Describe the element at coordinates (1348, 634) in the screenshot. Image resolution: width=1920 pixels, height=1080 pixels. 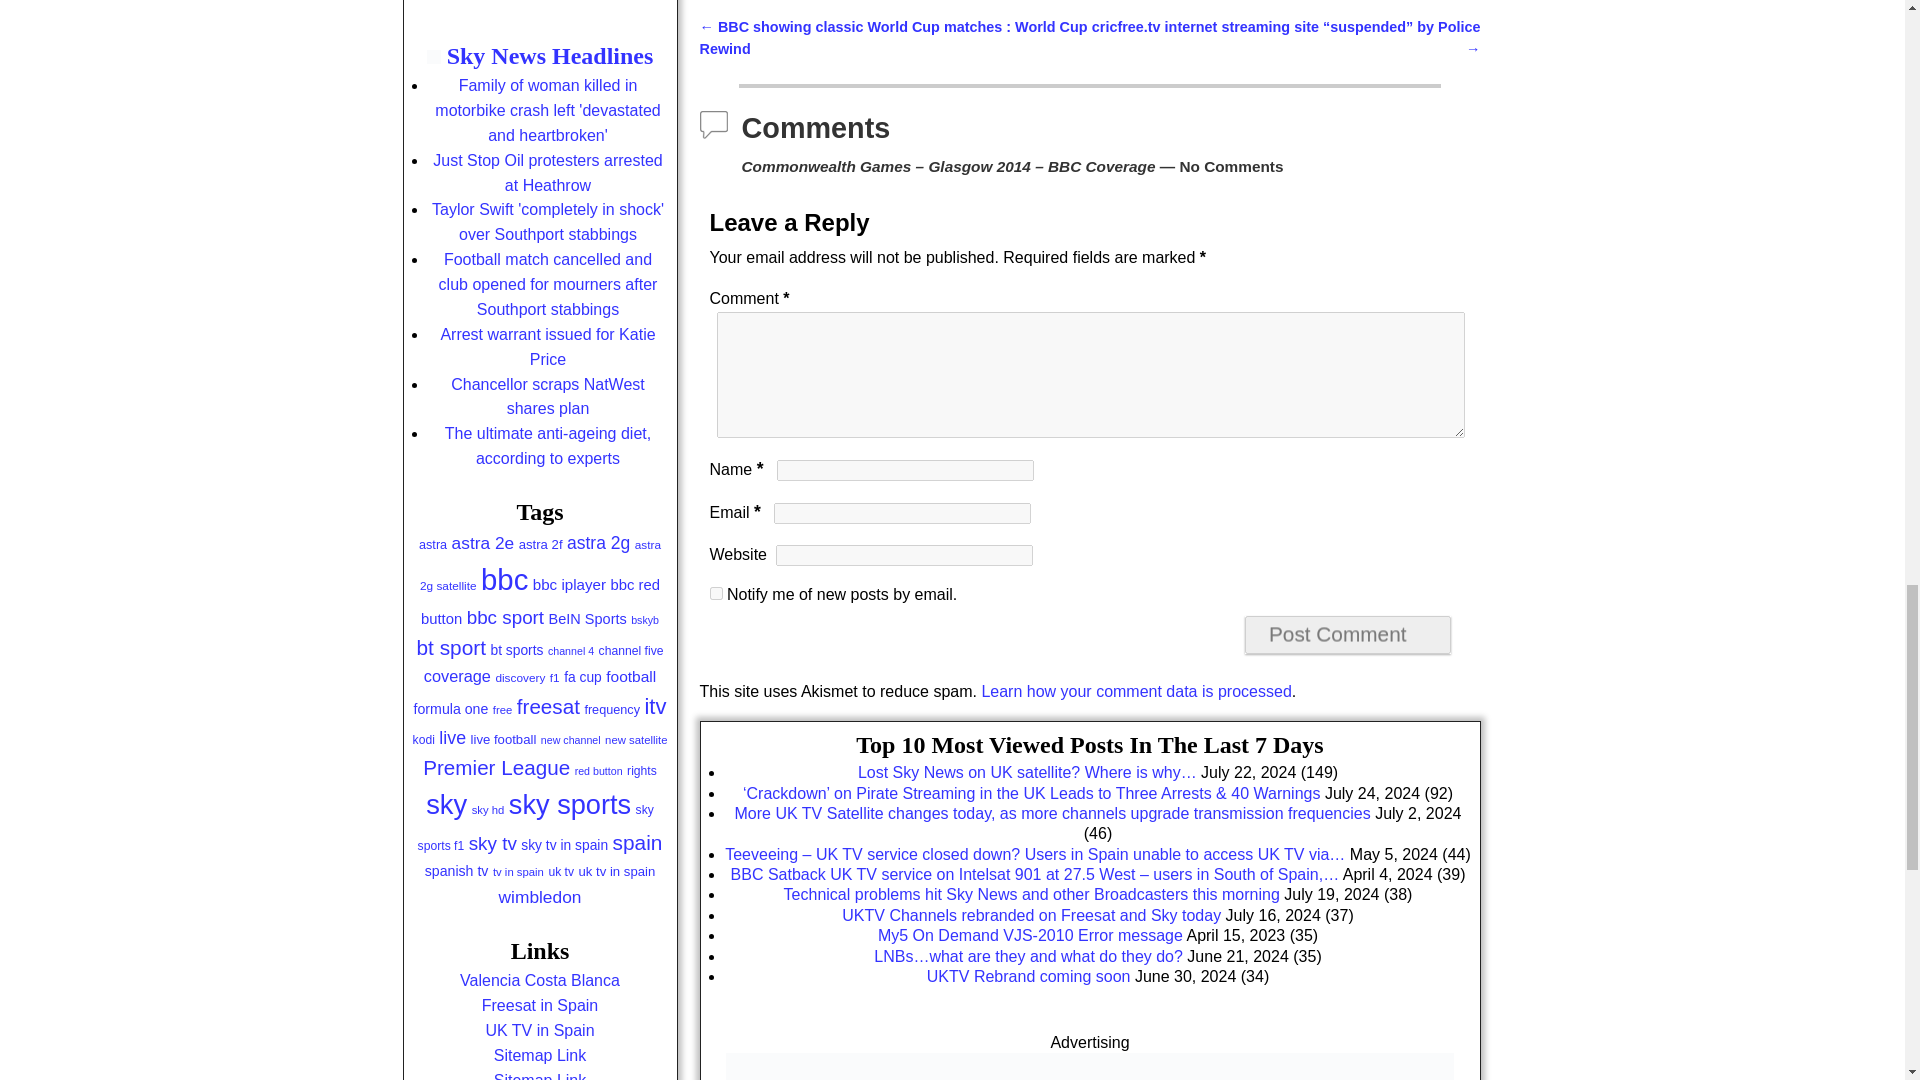
I see `Post Comment` at that location.